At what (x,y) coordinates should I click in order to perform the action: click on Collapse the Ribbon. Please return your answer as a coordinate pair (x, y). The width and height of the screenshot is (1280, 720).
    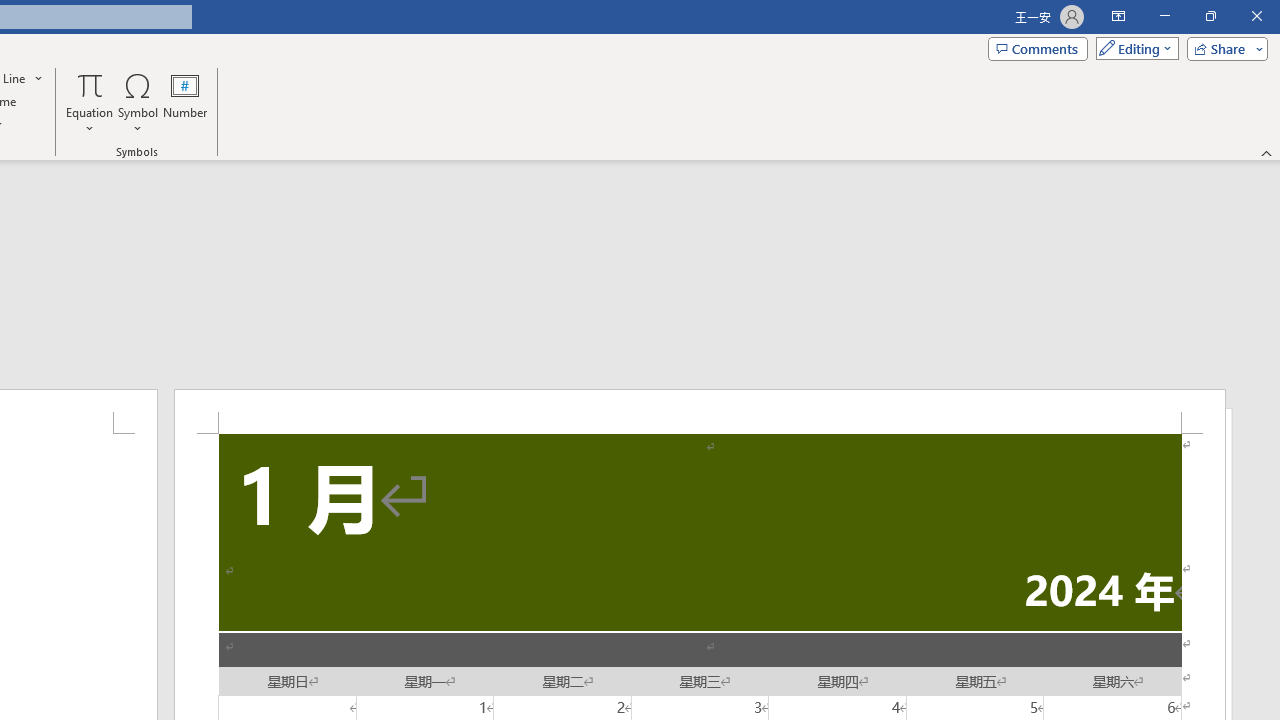
    Looking at the image, I should click on (1267, 152).